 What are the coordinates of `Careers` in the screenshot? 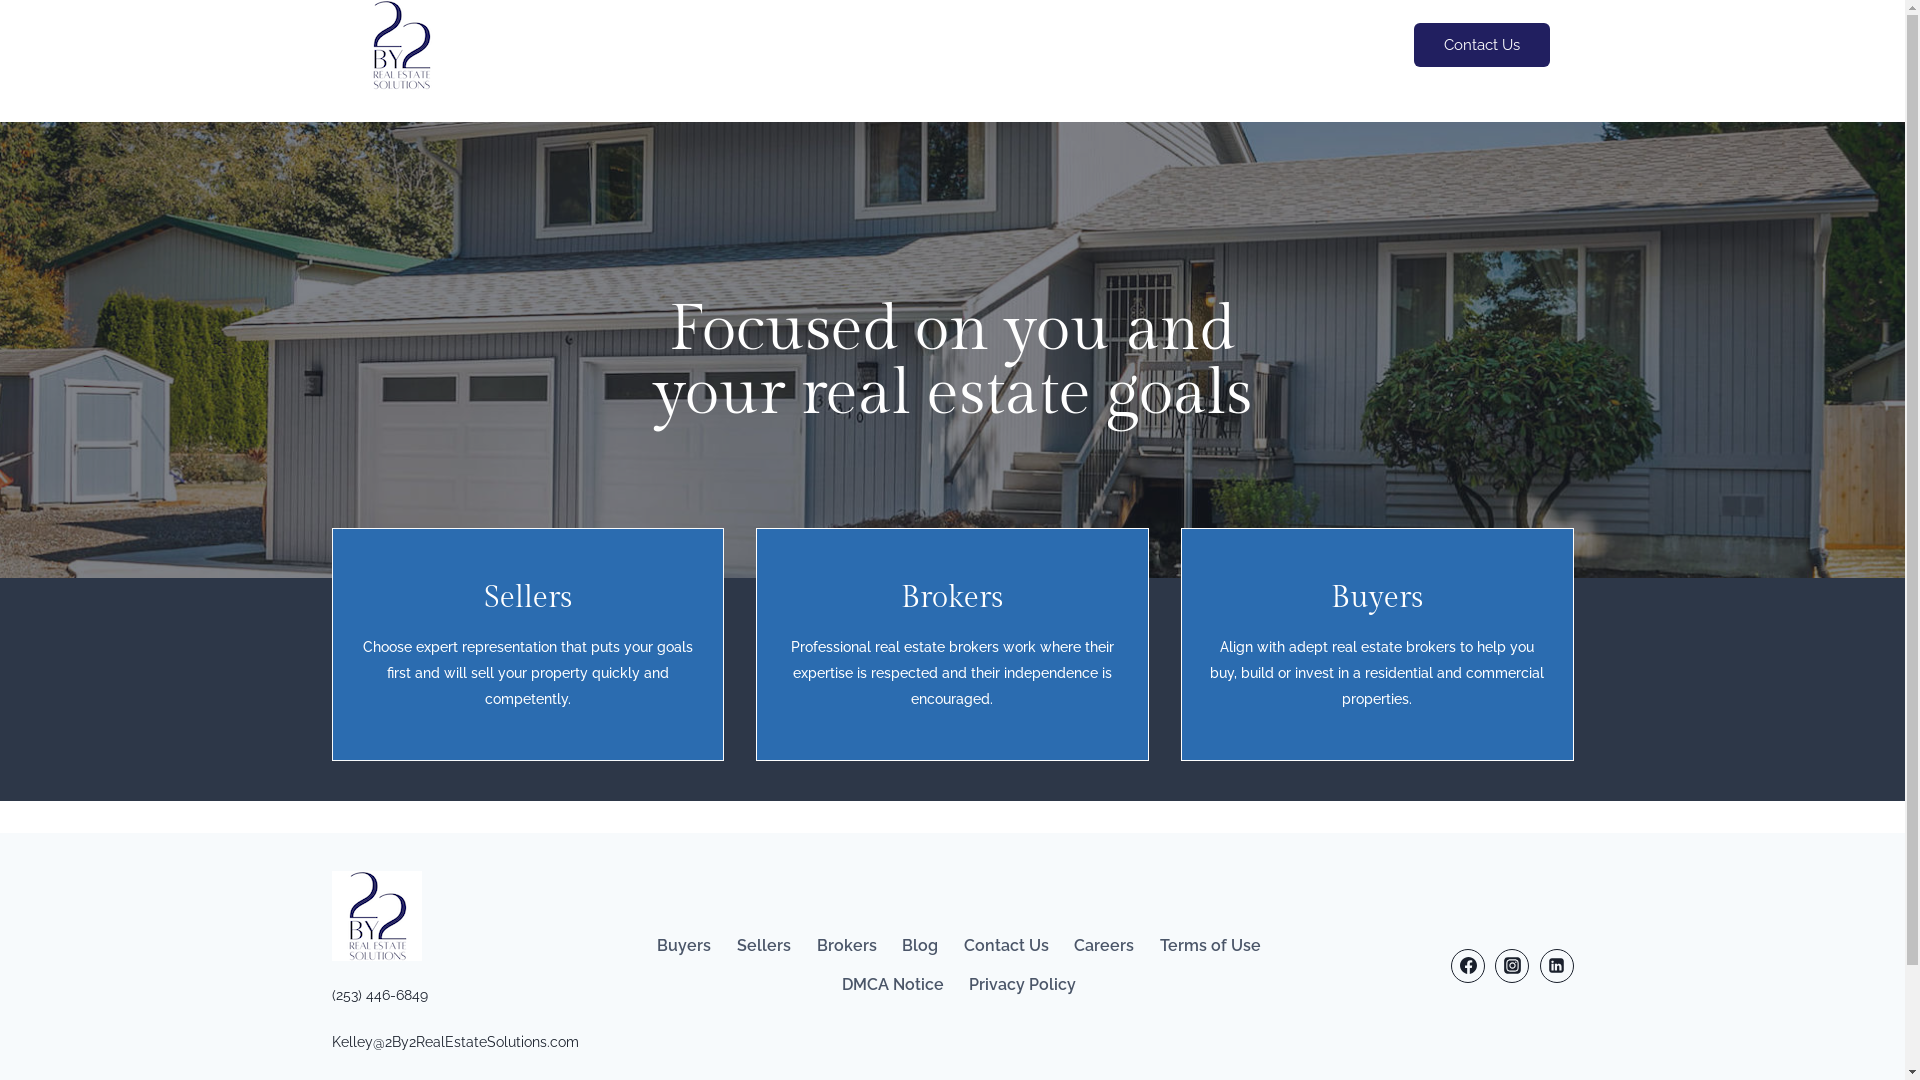 It's located at (1105, 946).